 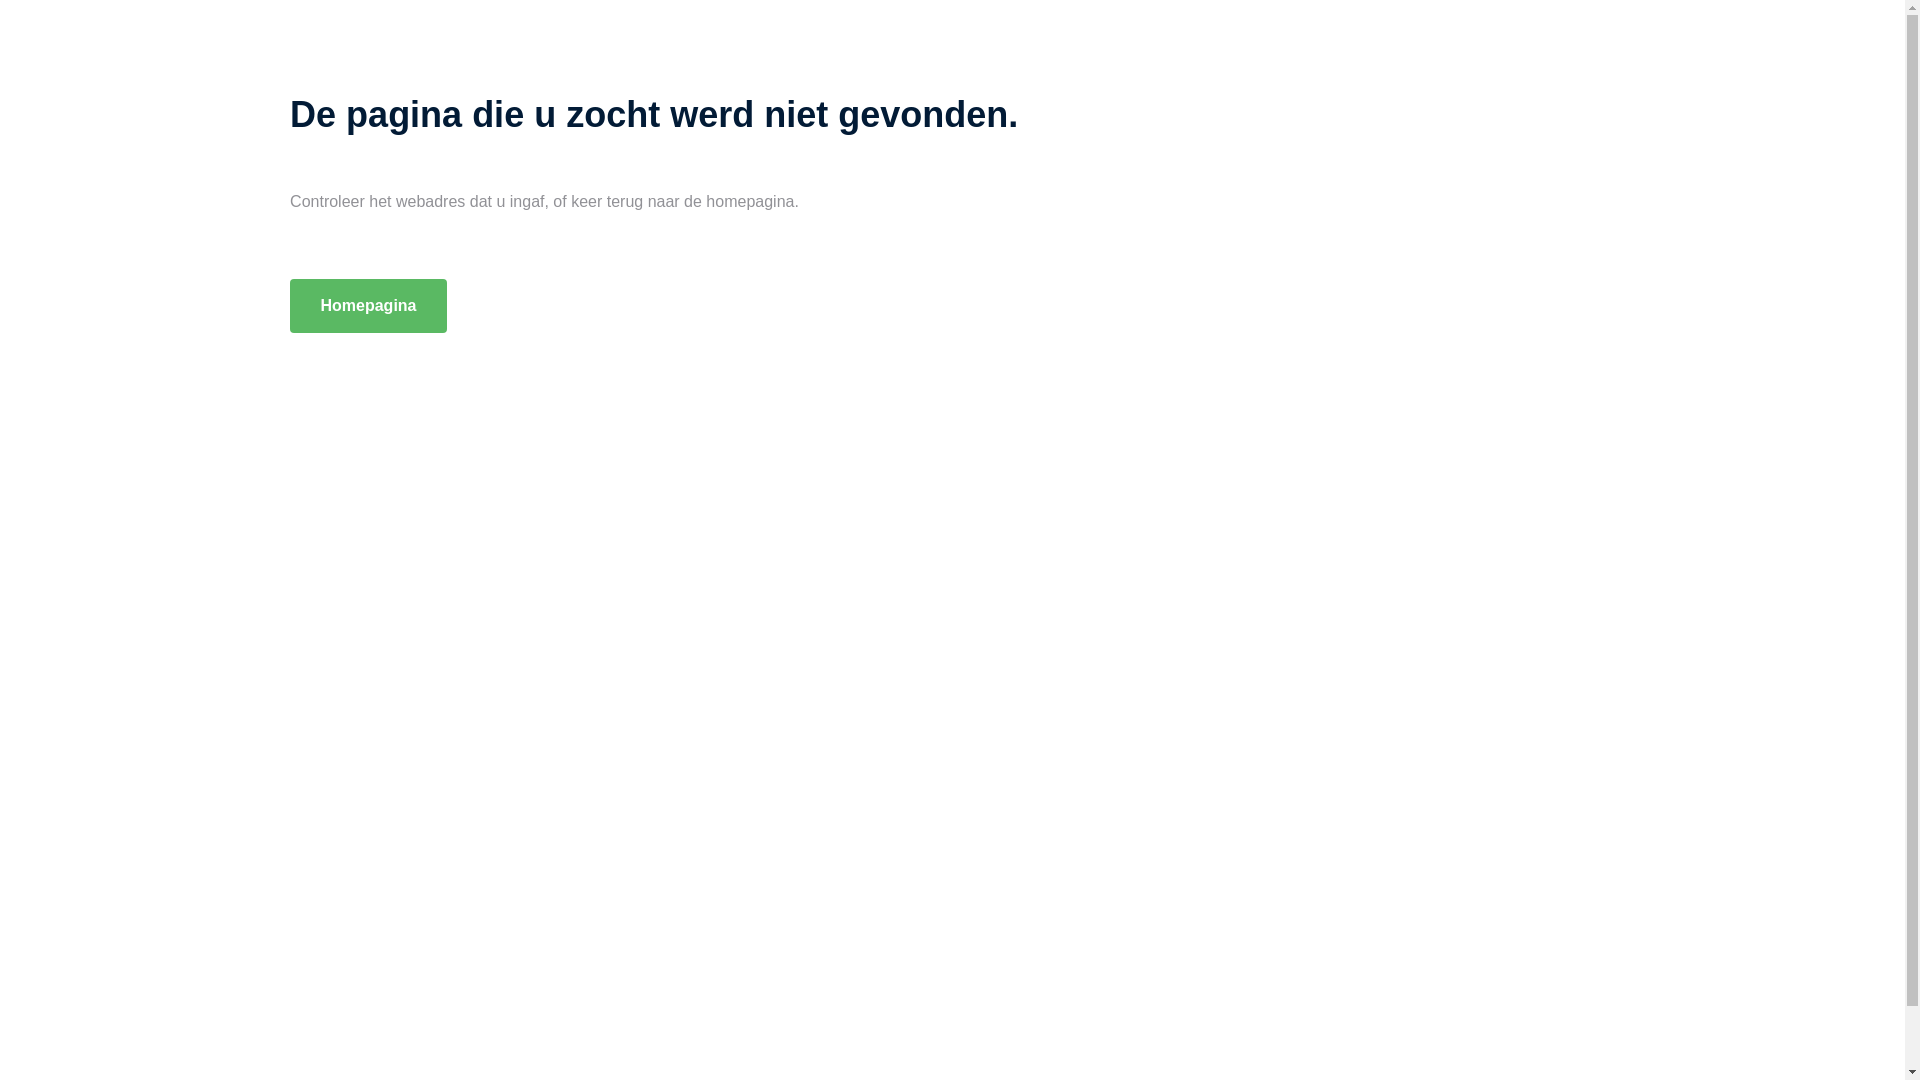 What do you see at coordinates (368, 306) in the screenshot?
I see `Homepagina` at bounding box center [368, 306].